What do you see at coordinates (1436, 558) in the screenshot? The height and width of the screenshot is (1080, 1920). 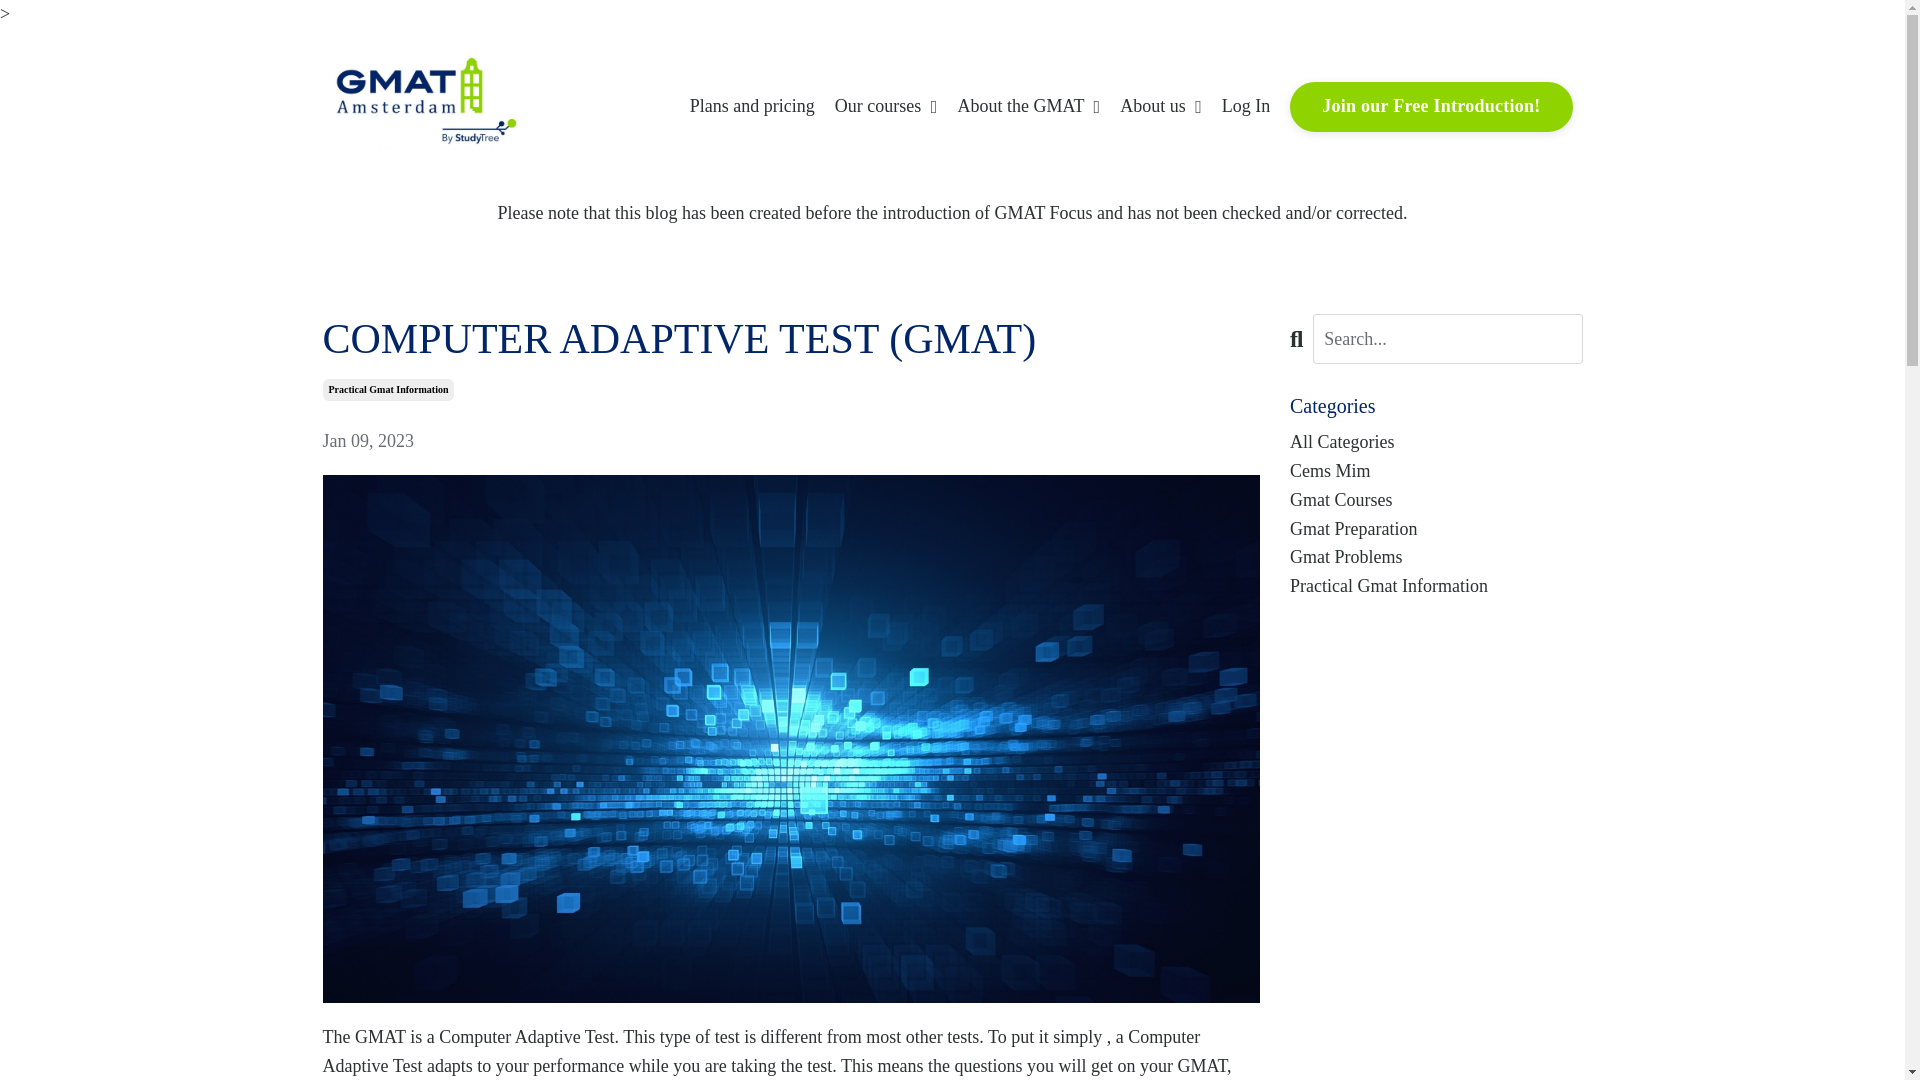 I see `Gmat Problems` at bounding box center [1436, 558].